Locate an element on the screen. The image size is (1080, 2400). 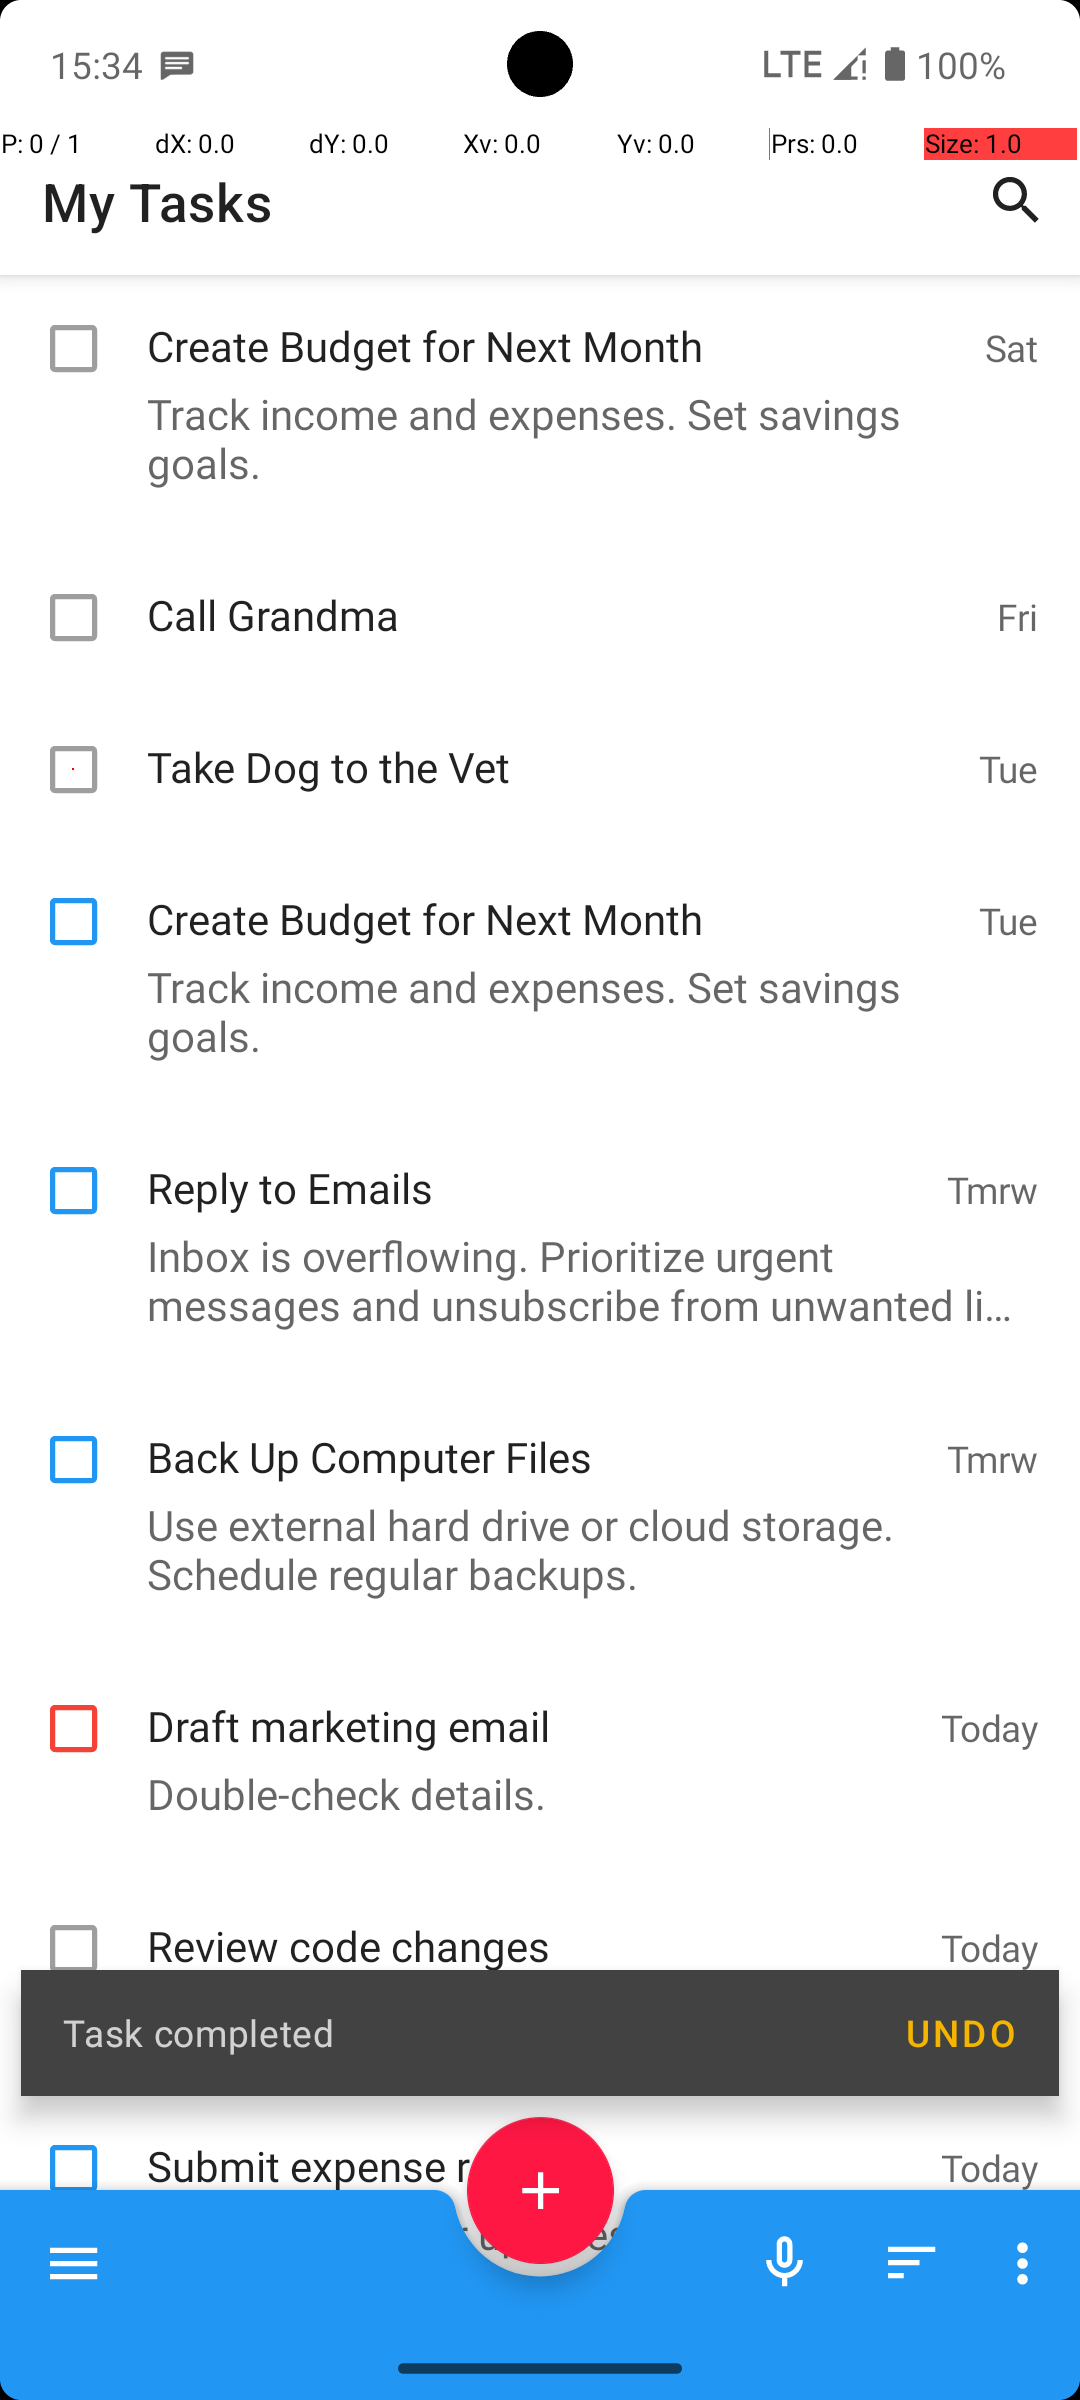
Double-check details. is located at coordinates (530, 2036).